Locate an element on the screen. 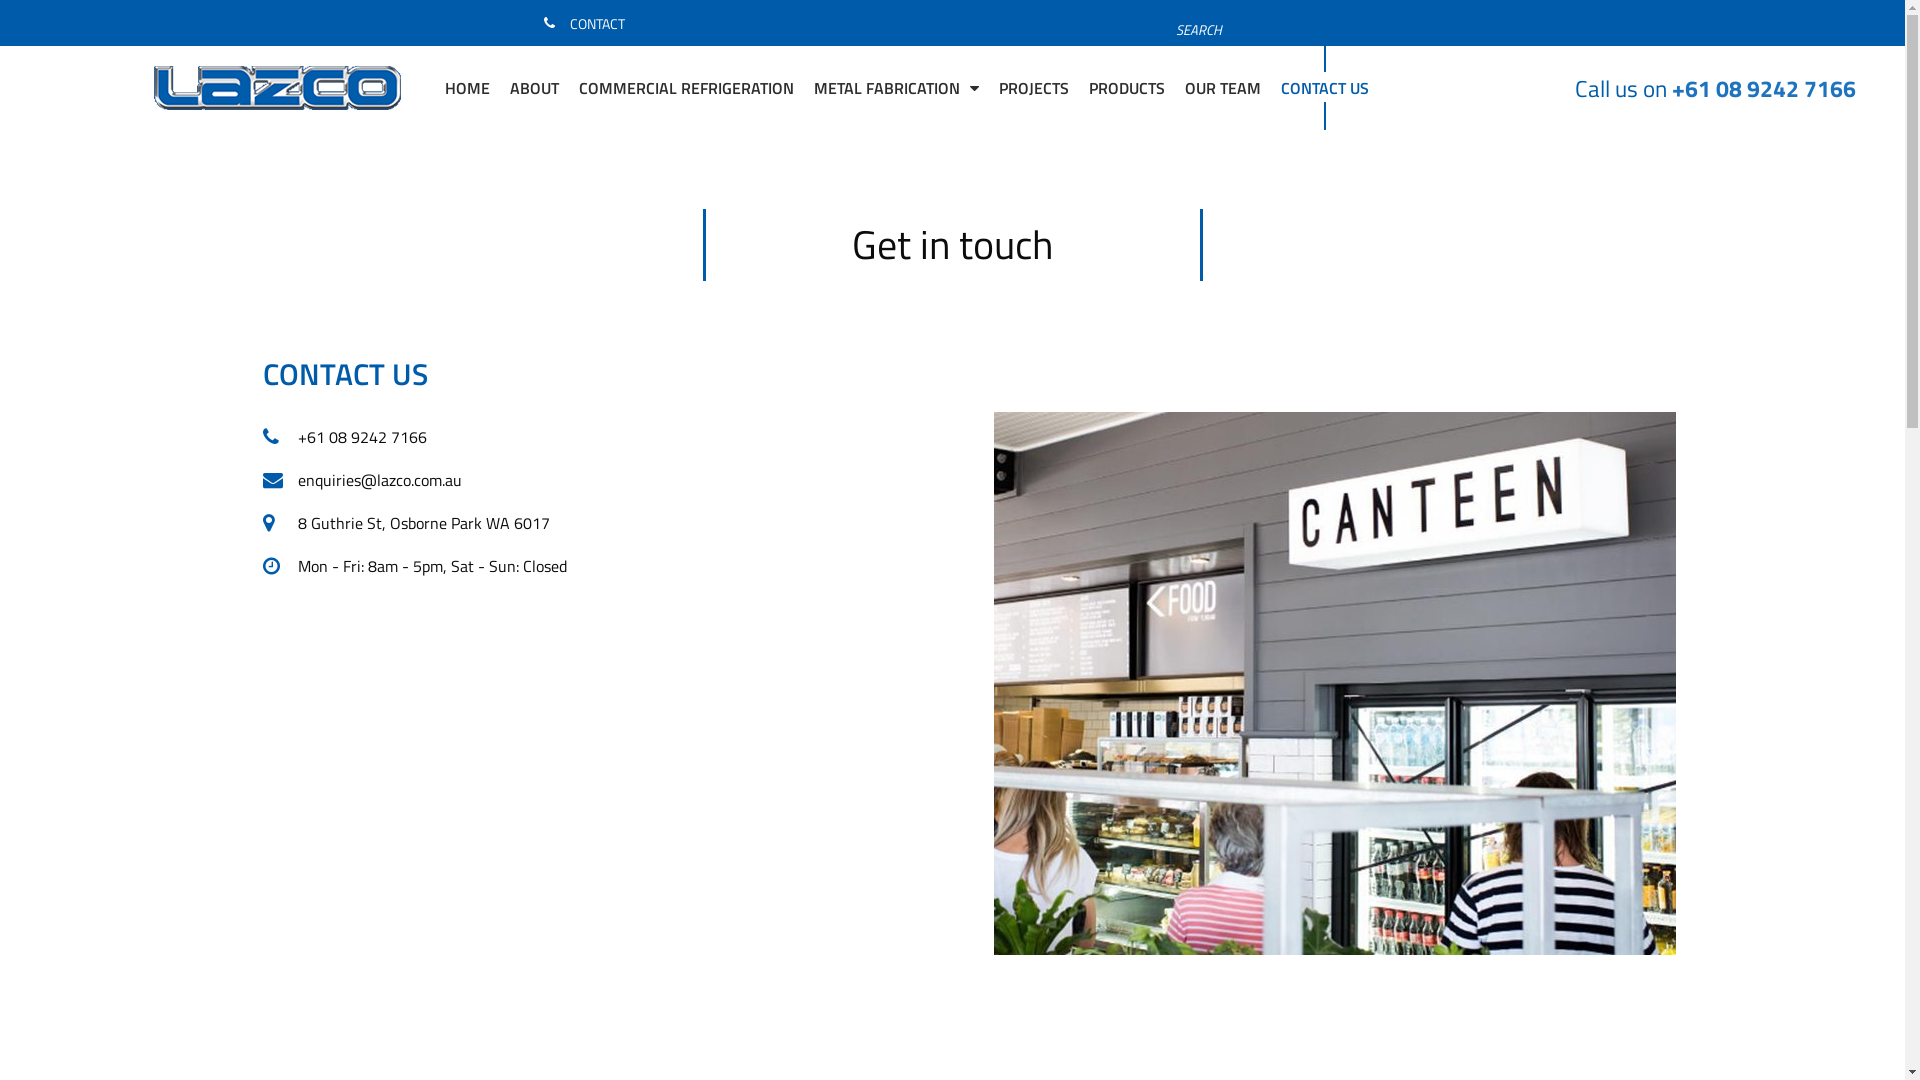  enquiries@lazco.com.au is located at coordinates (521, 480).